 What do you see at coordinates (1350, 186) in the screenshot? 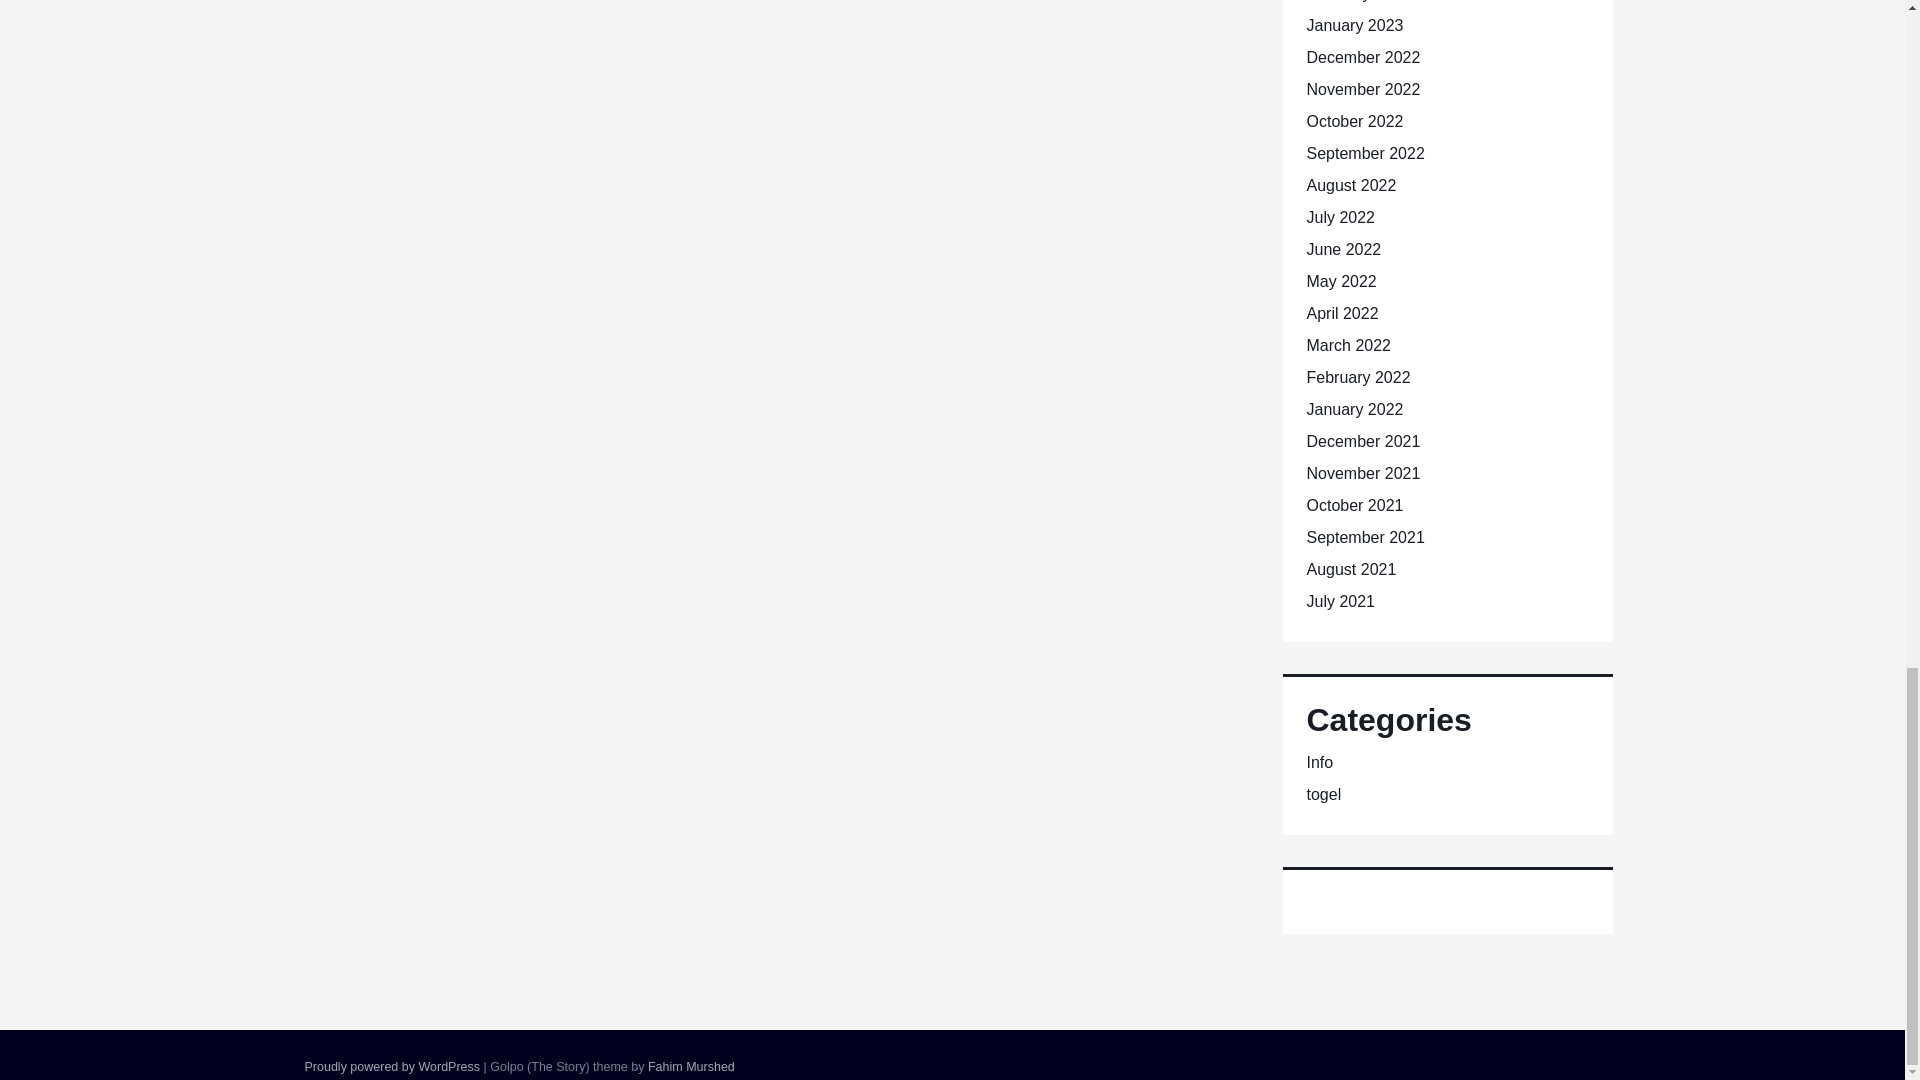
I see `August 2022` at bounding box center [1350, 186].